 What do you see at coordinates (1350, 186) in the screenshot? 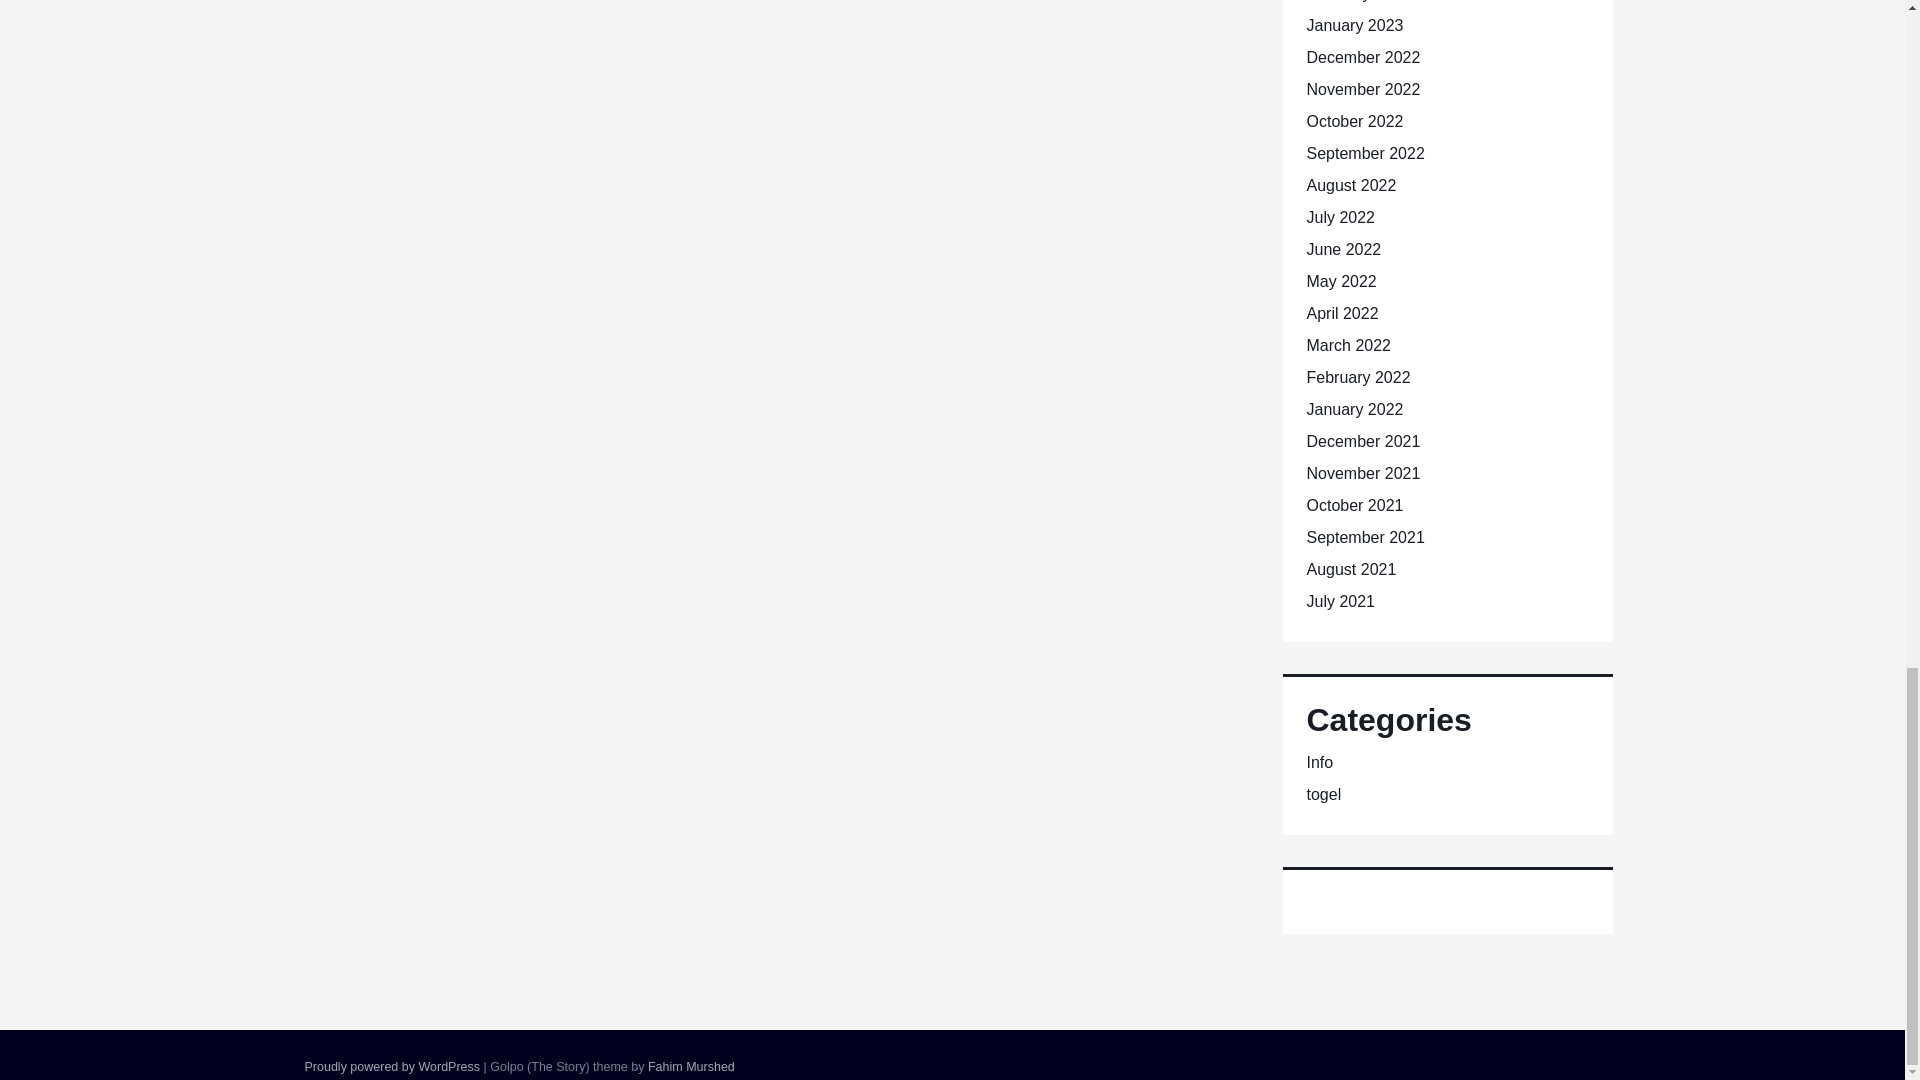
I see `August 2022` at bounding box center [1350, 186].